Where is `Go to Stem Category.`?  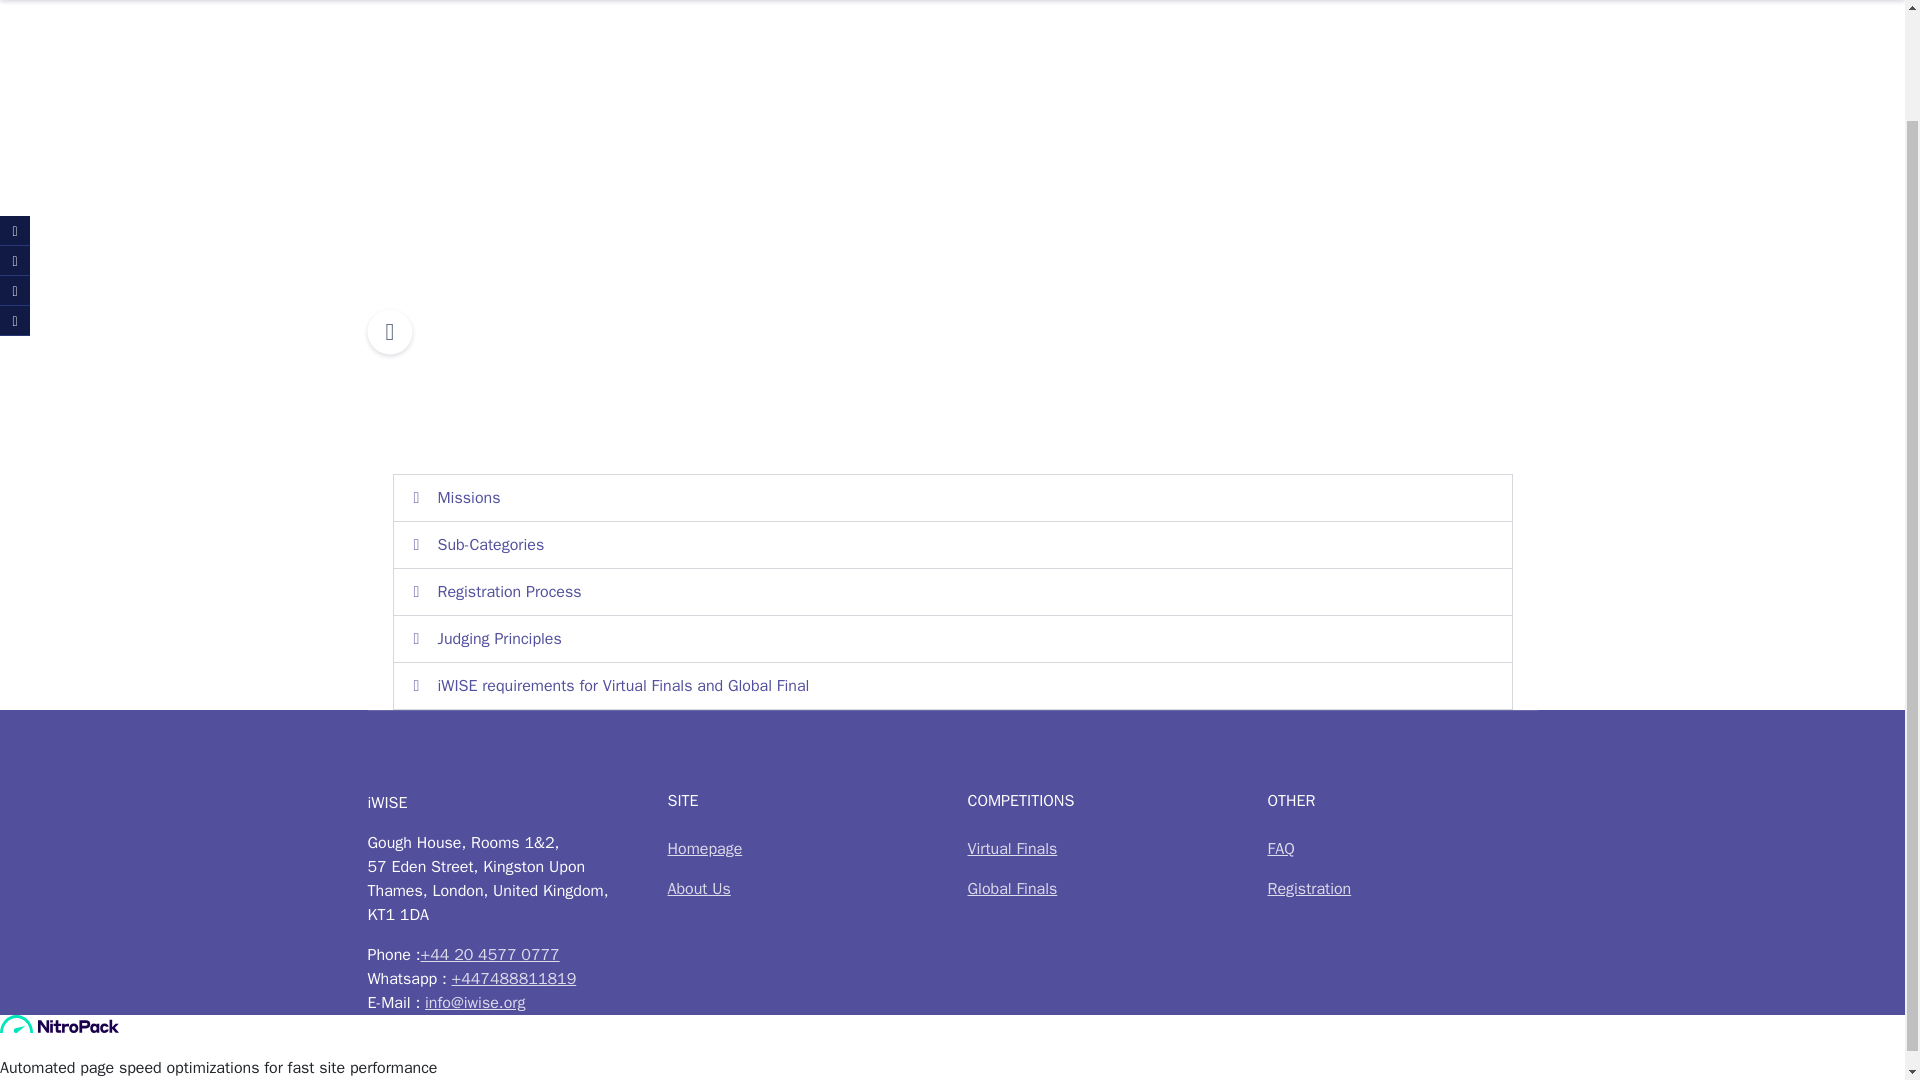 Go to Stem Category. is located at coordinates (558, 115).